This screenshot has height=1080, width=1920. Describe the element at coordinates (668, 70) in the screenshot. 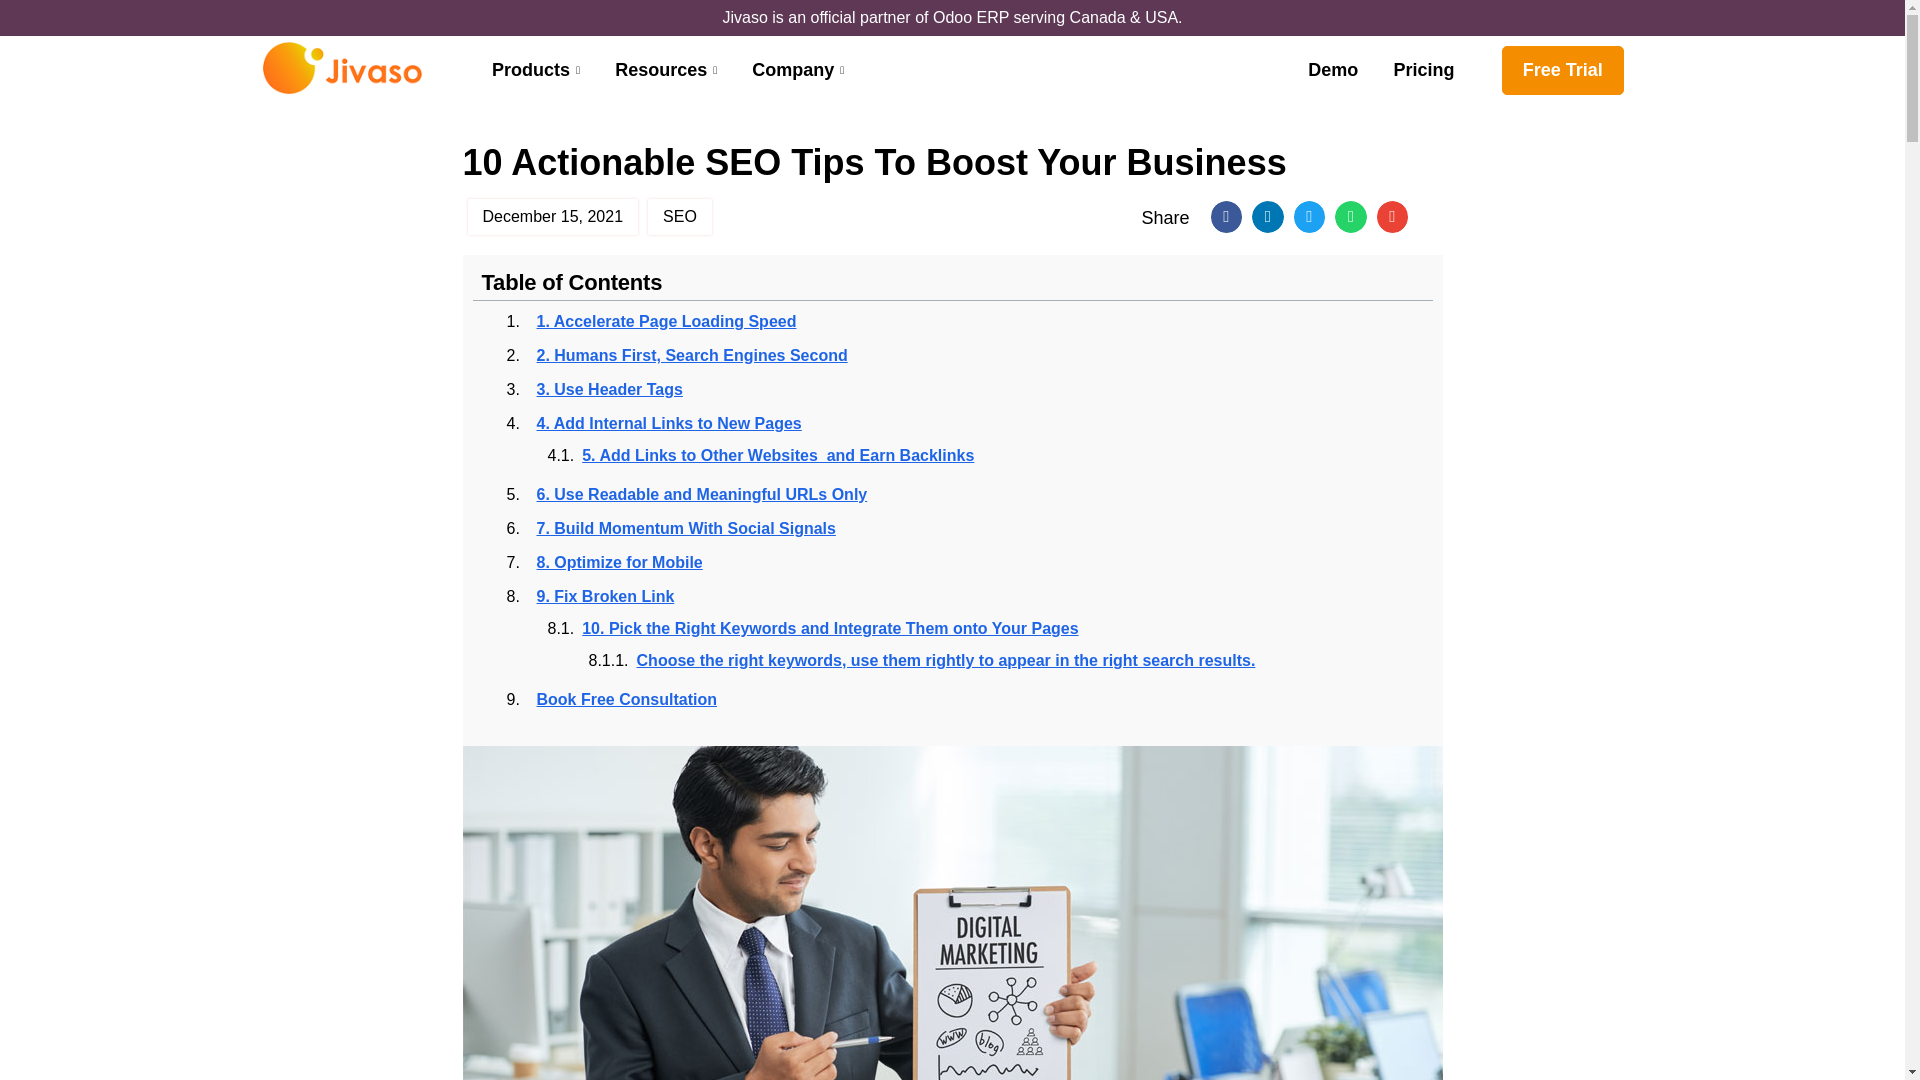

I see `Resources` at that location.